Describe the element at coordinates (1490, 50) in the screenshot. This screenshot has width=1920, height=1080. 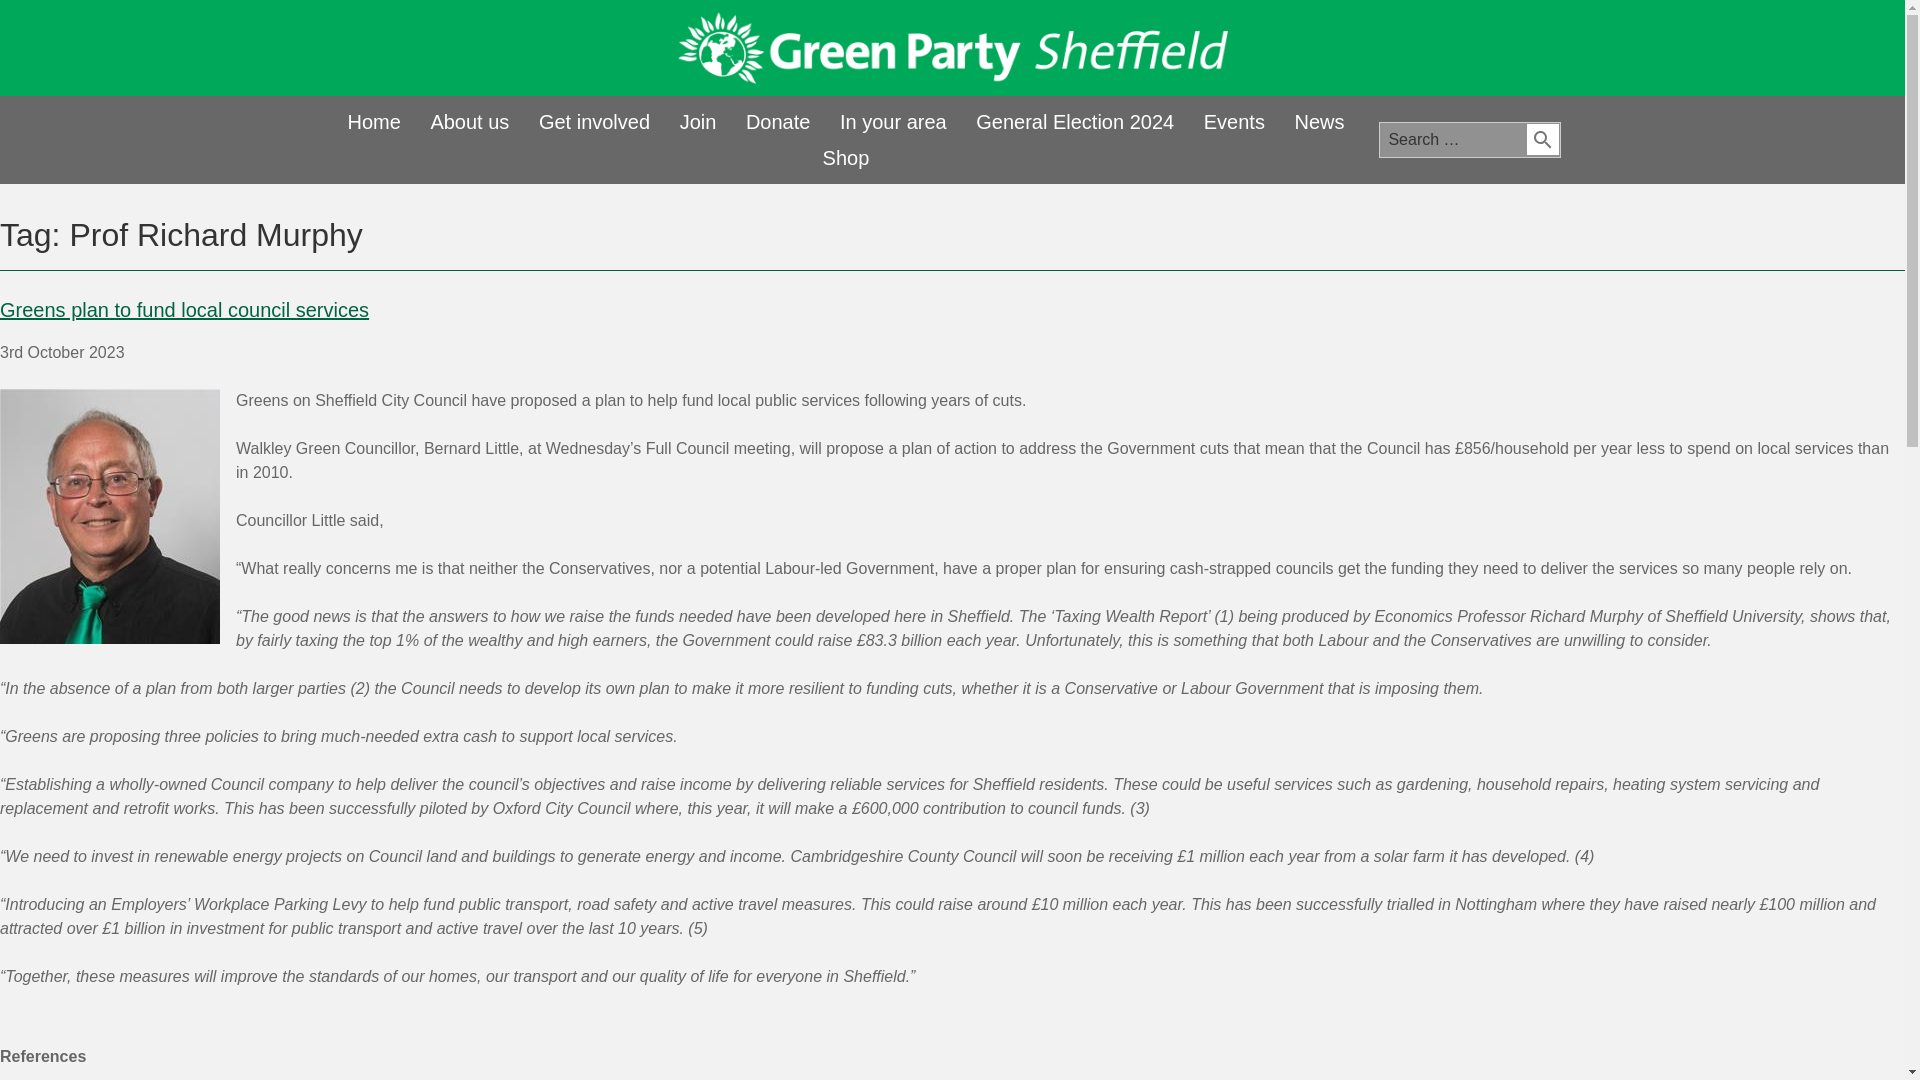
I see `YouTube` at that location.